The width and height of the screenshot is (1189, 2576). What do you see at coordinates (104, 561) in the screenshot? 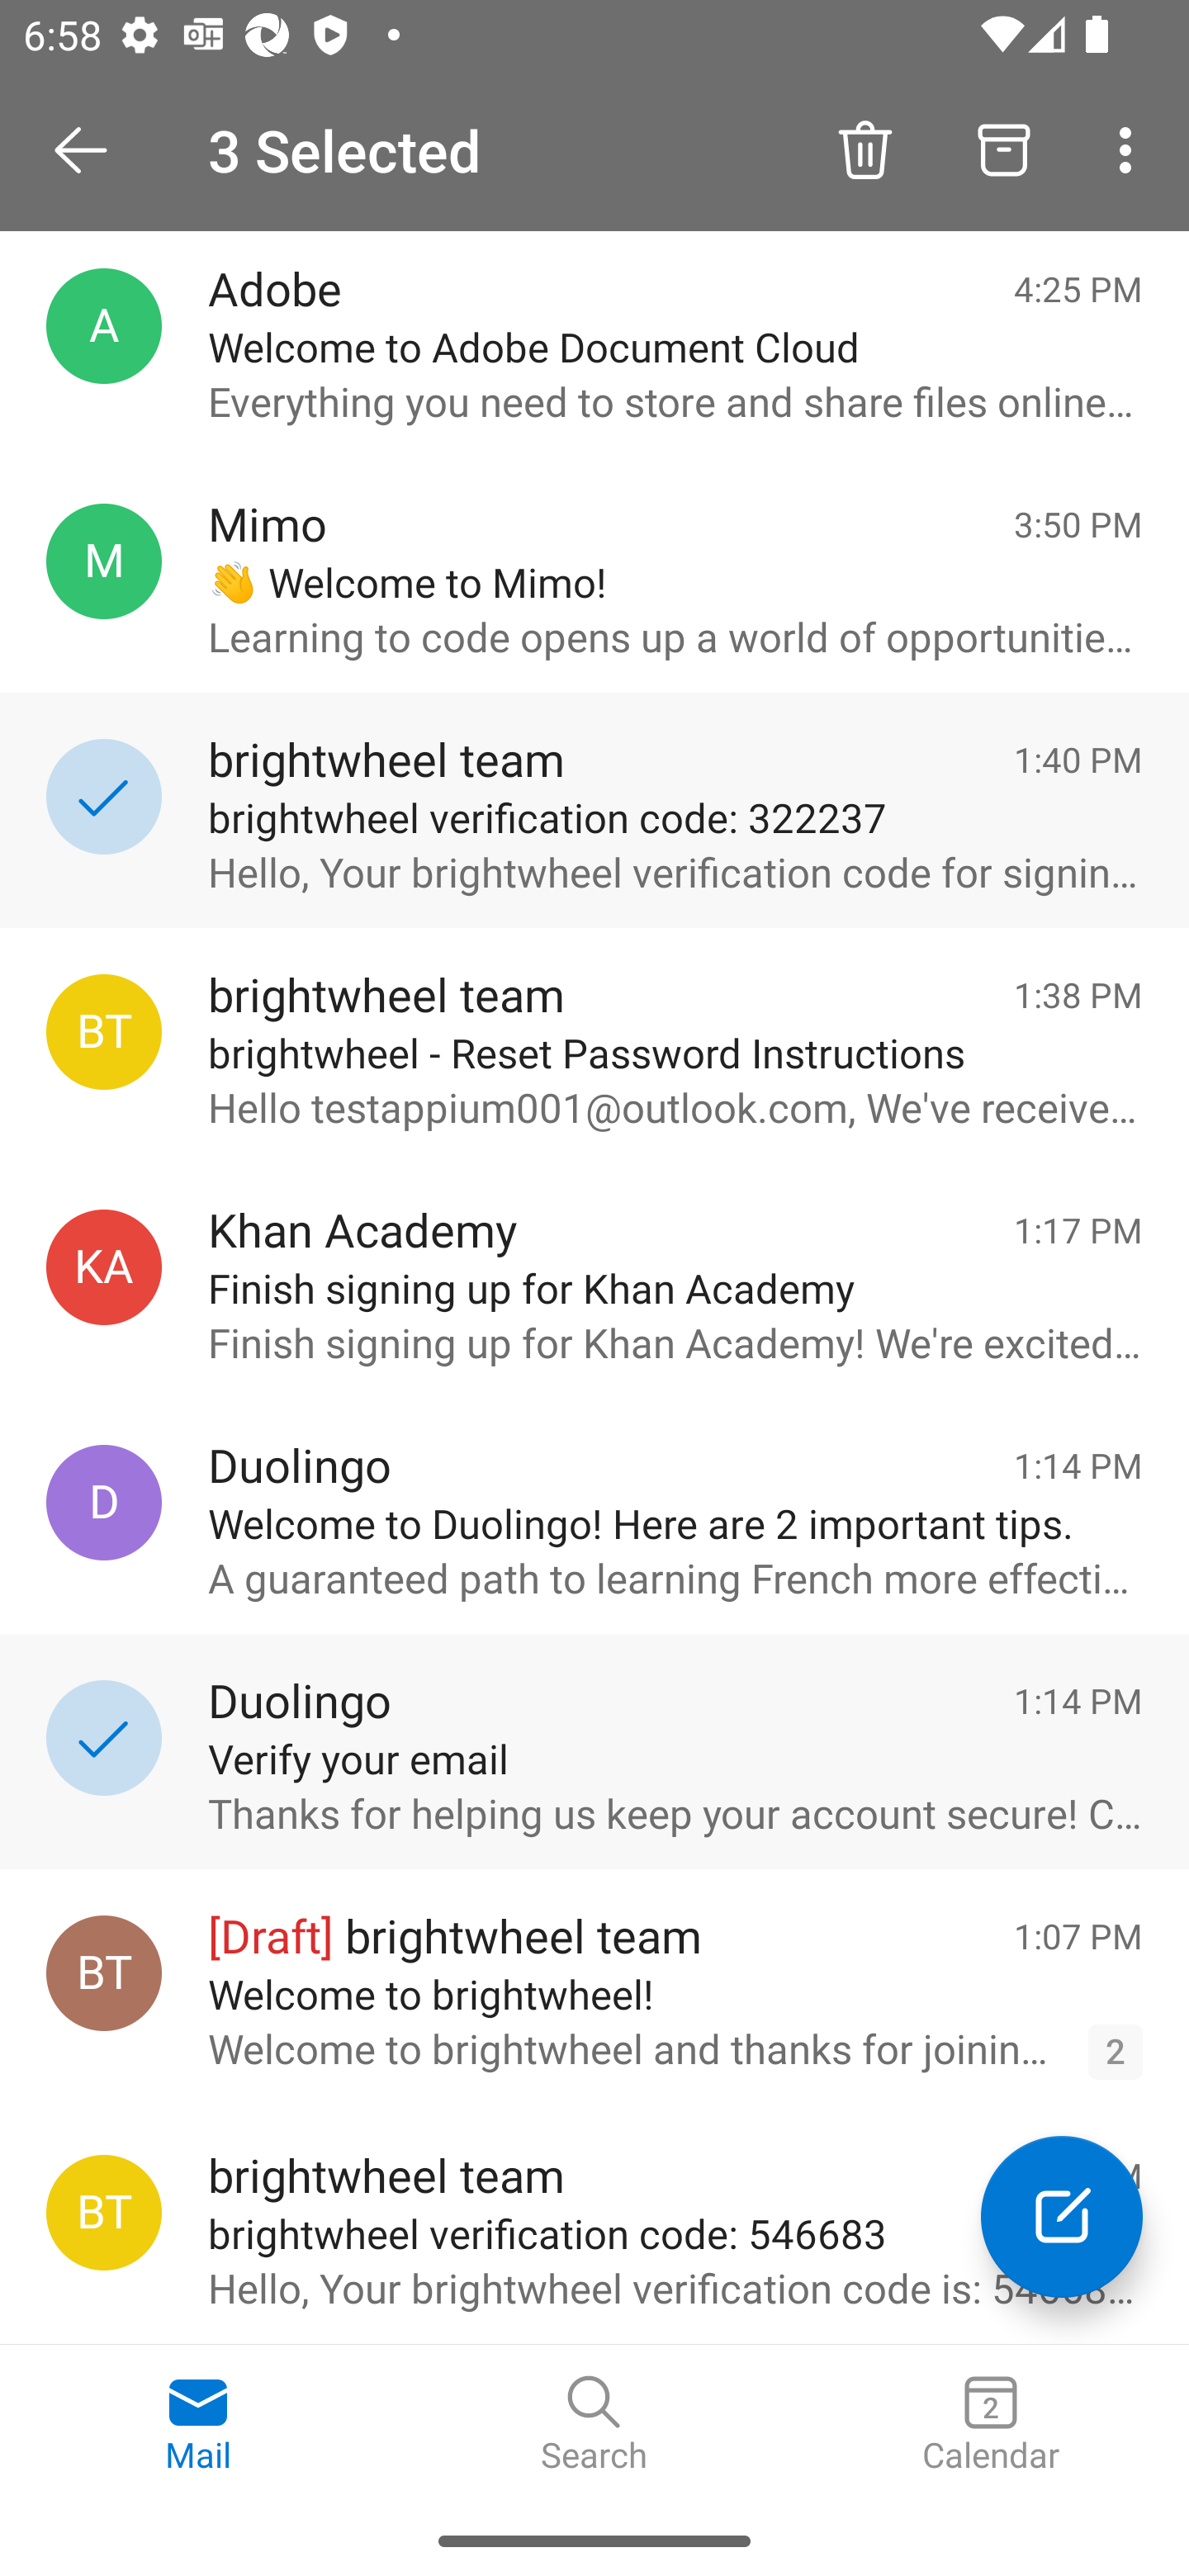
I see `Mimo, support@getmimo.com` at bounding box center [104, 561].